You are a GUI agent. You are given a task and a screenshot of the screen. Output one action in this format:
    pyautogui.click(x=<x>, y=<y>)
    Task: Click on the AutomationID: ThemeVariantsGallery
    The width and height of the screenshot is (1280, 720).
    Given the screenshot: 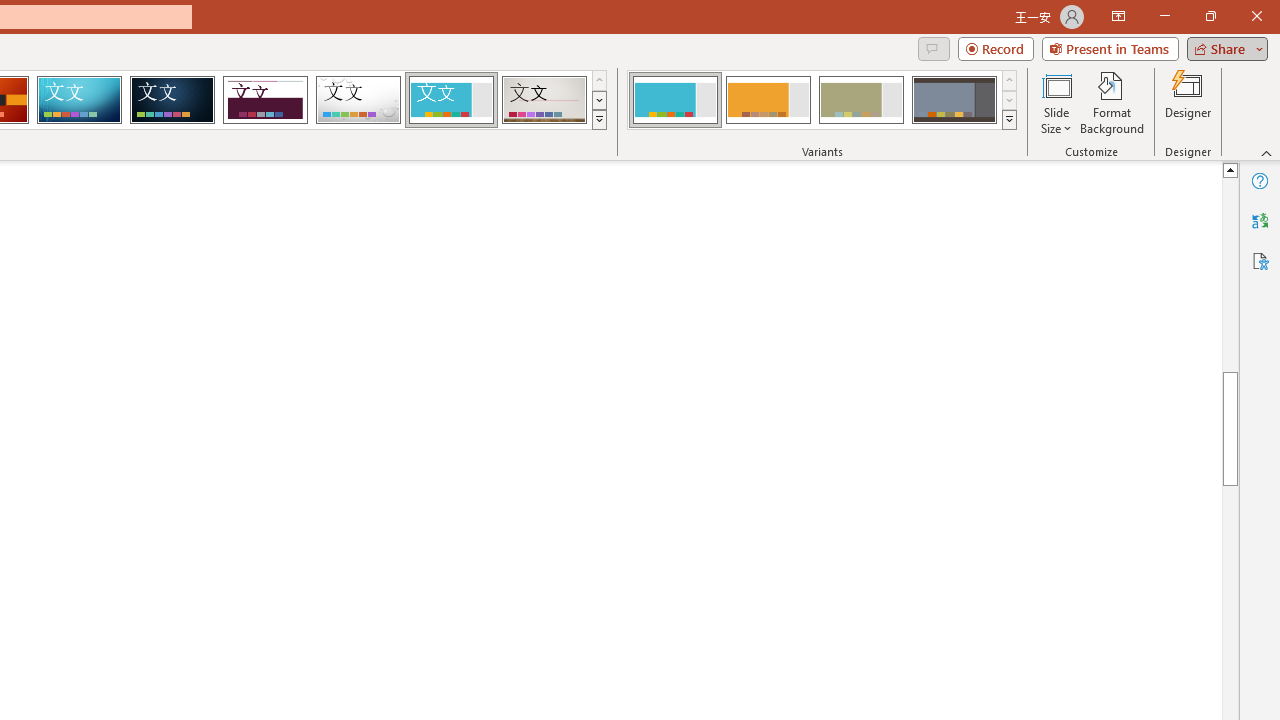 What is the action you would take?
    pyautogui.click(x=822, y=100)
    